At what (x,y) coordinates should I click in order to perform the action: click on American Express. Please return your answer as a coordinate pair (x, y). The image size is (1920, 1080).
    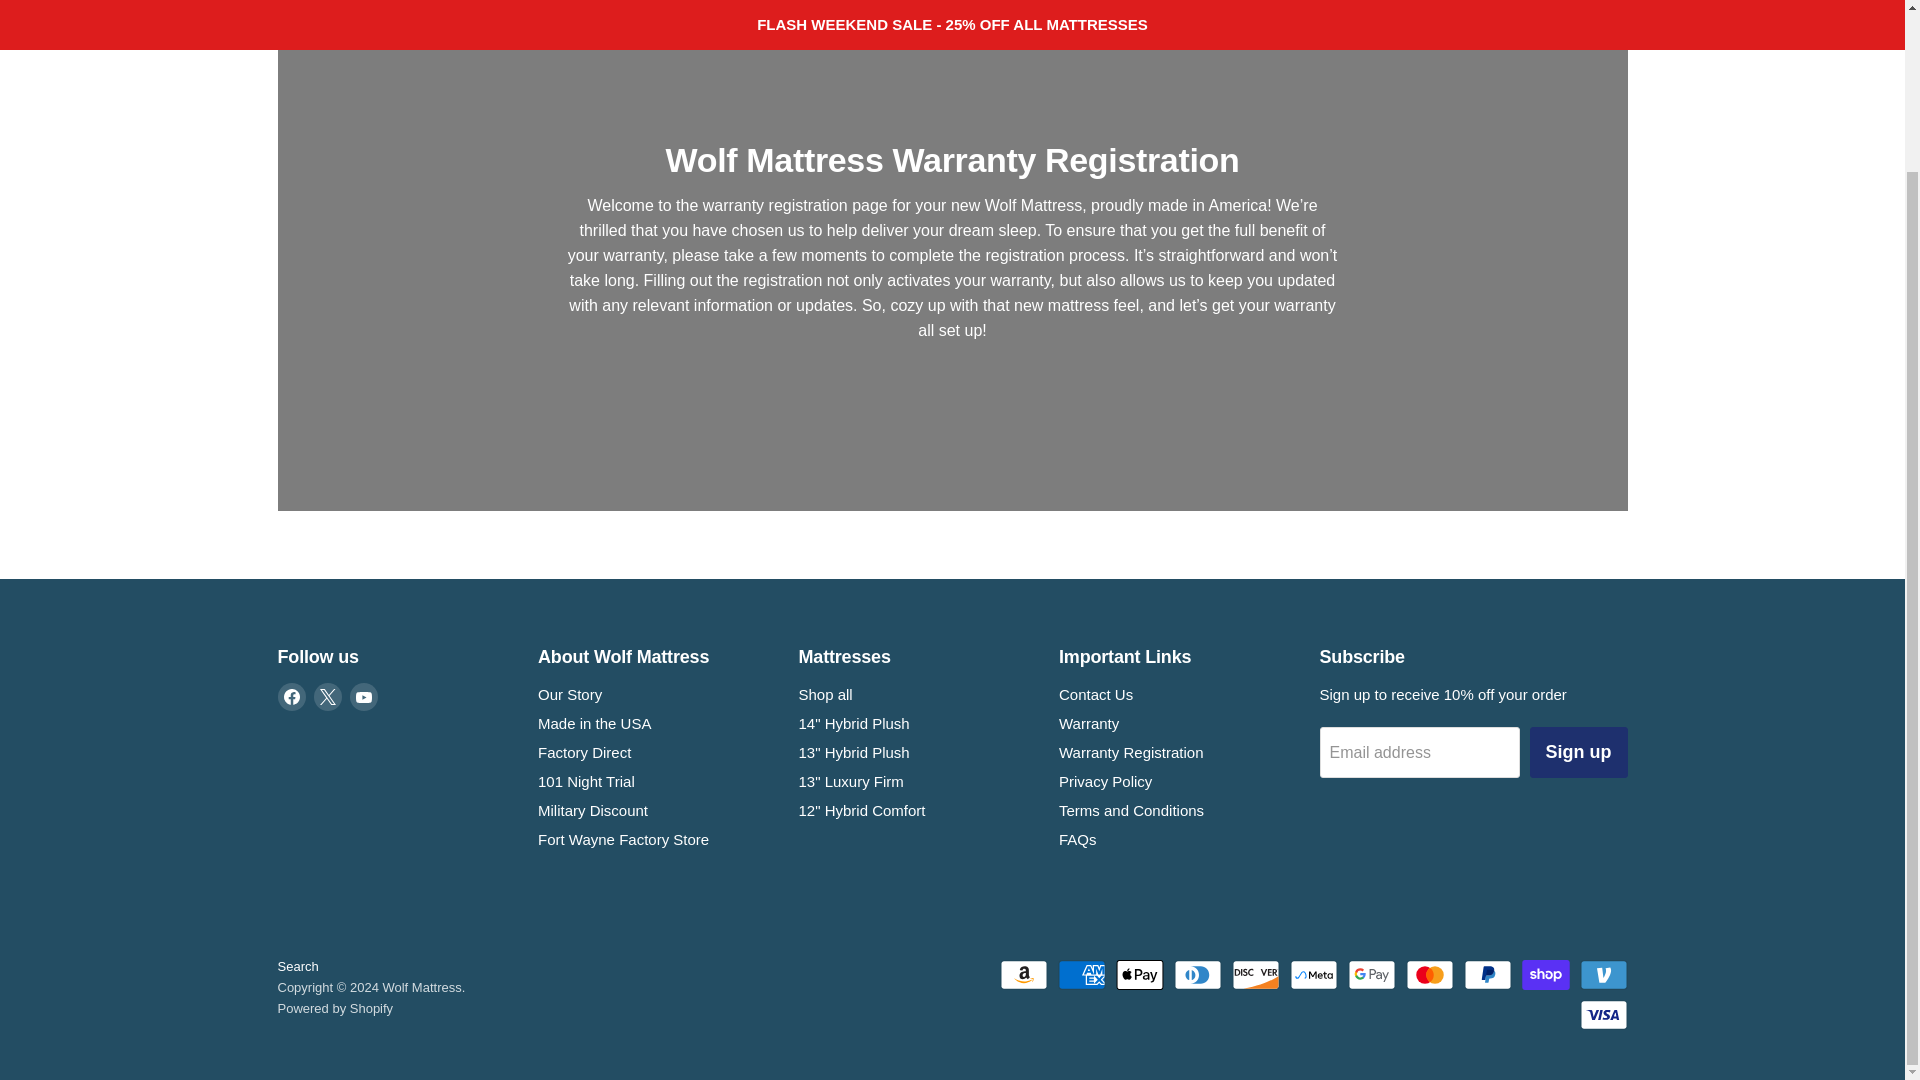
    Looking at the image, I should click on (1081, 975).